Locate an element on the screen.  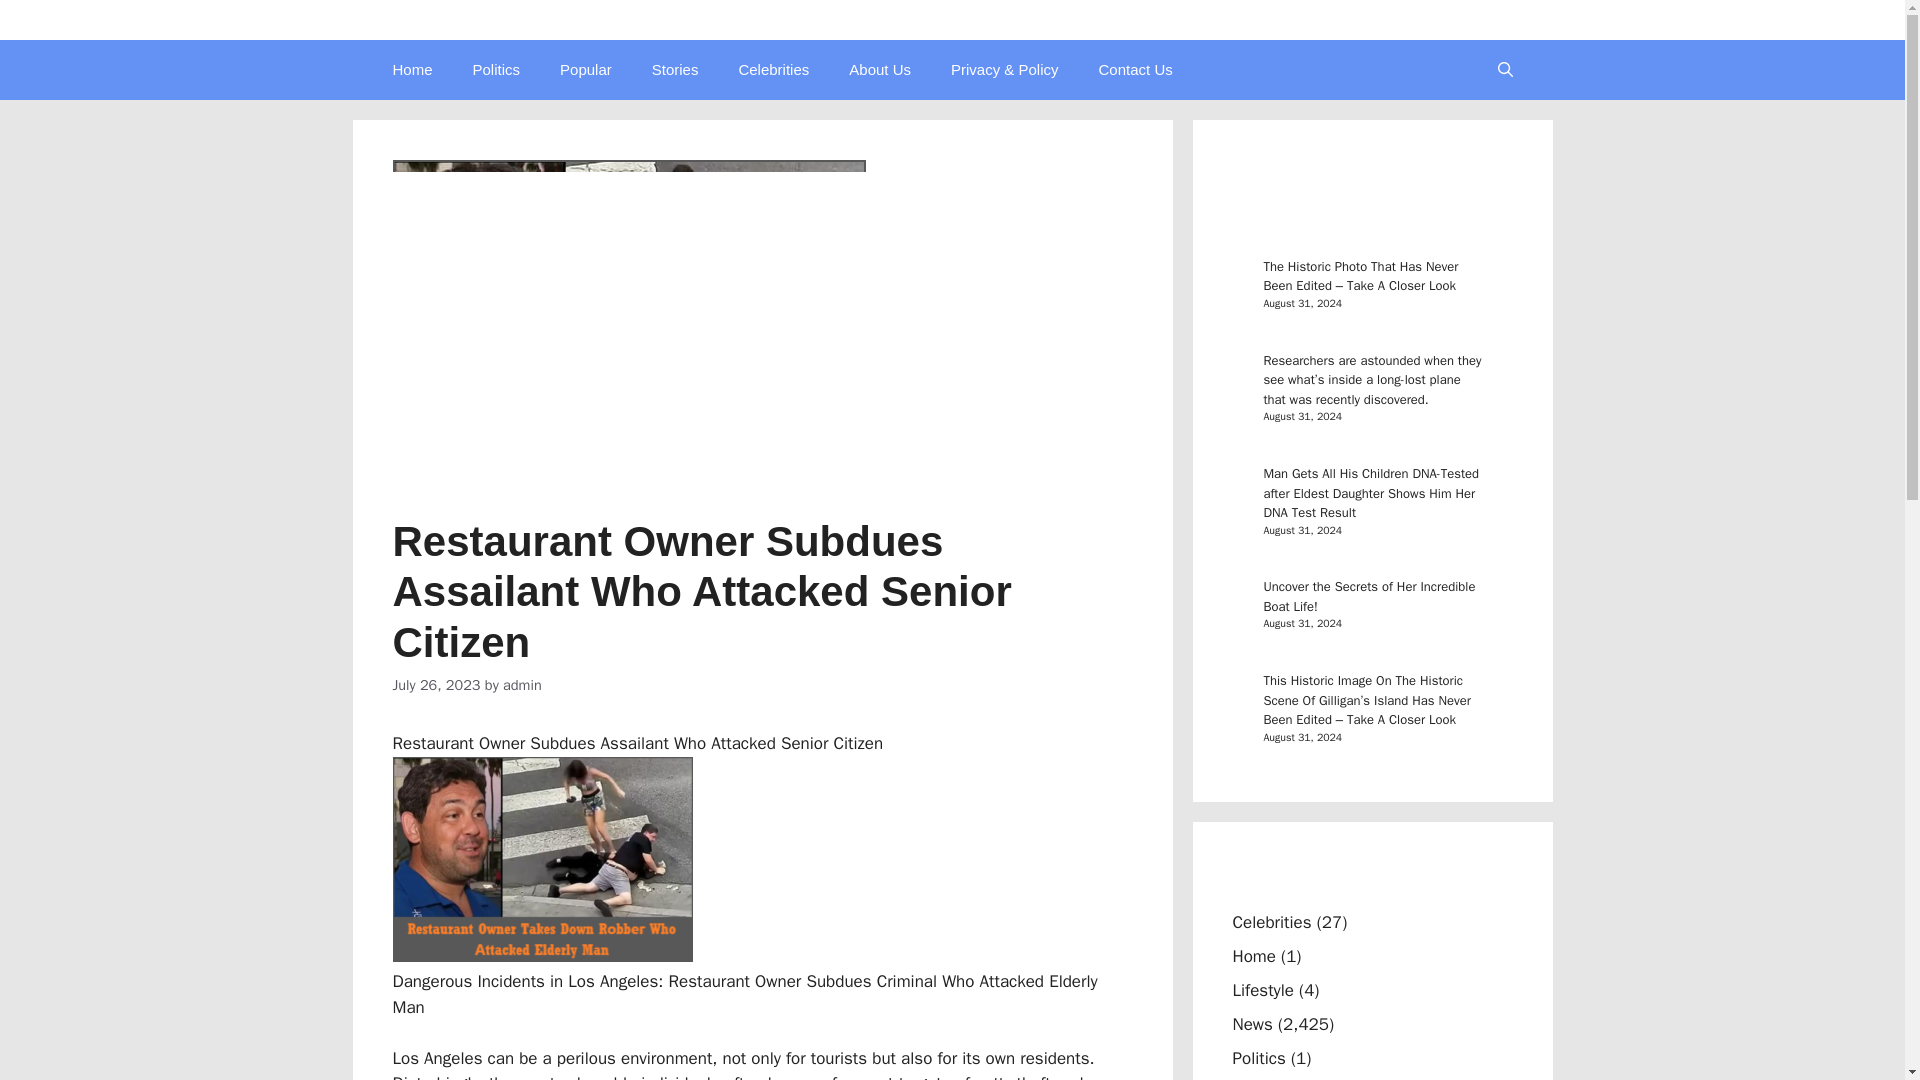
Home is located at coordinates (1253, 956).